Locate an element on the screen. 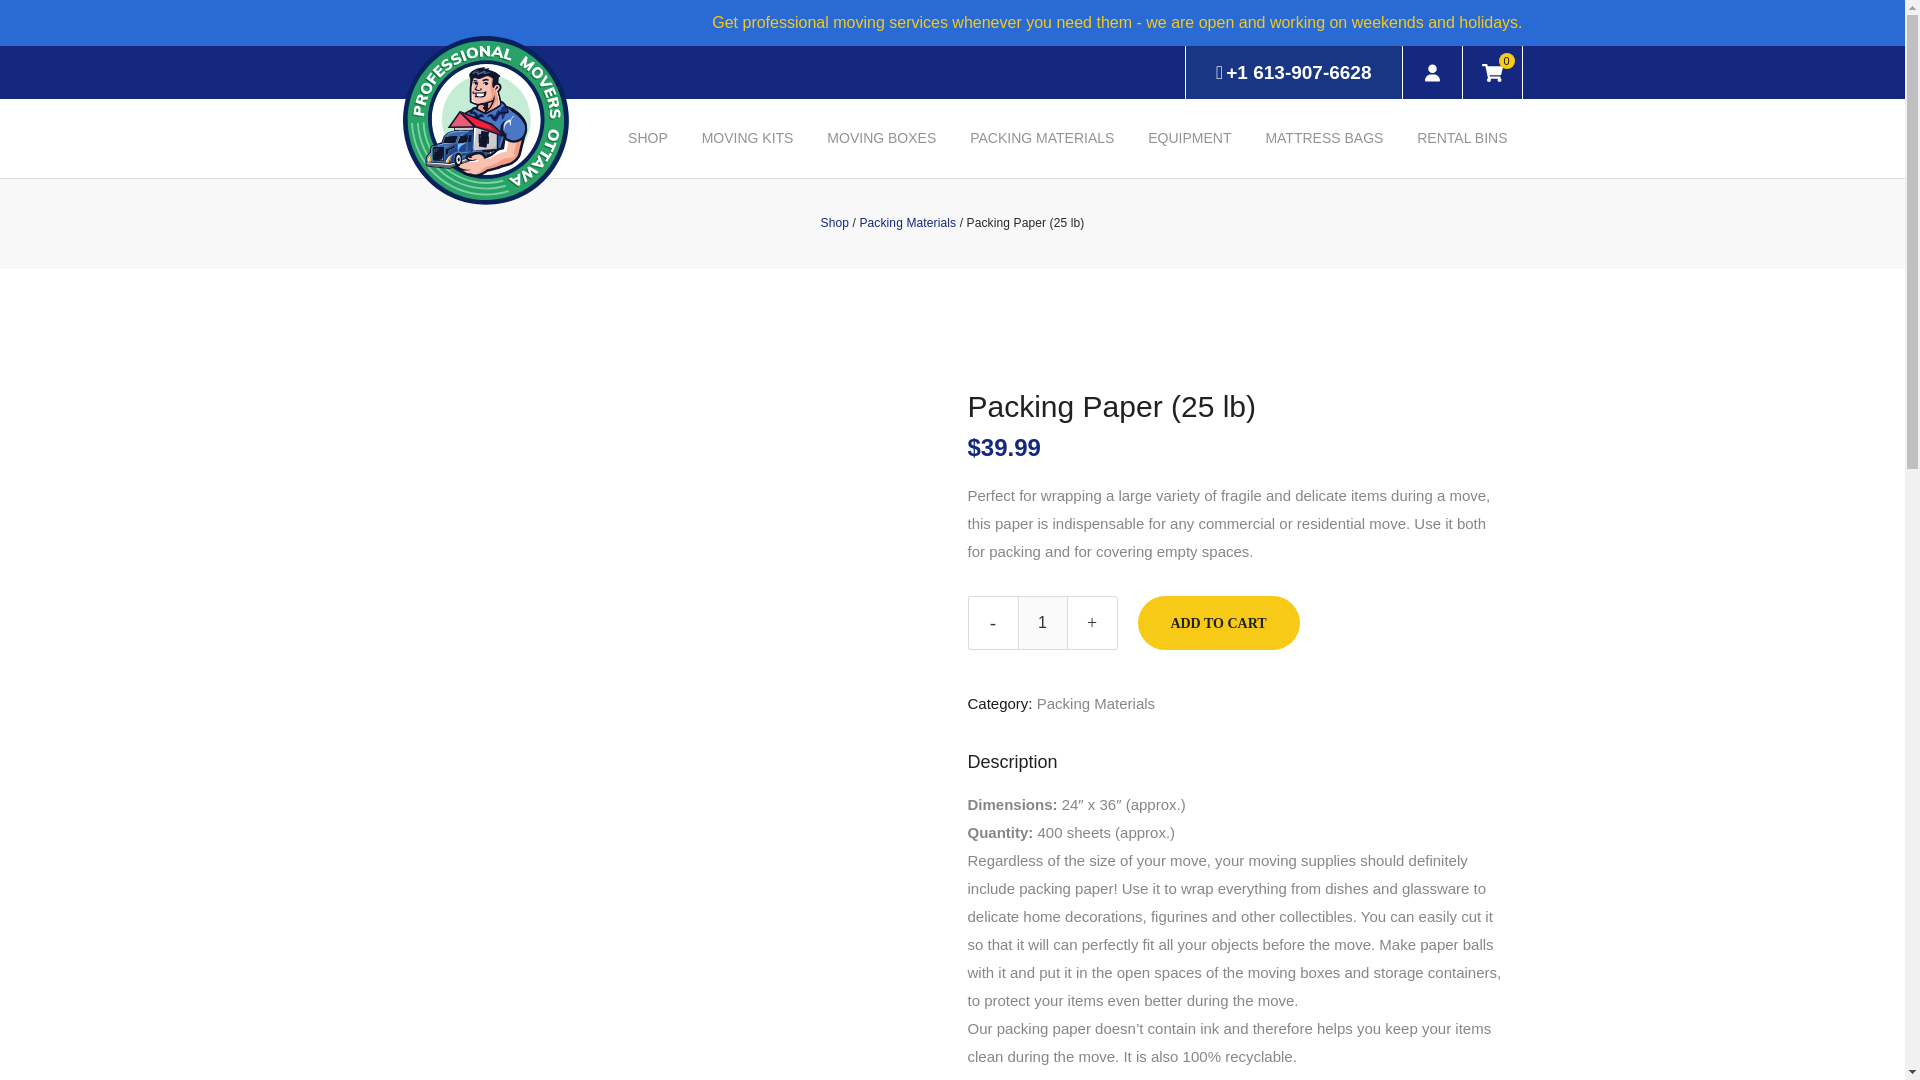 The height and width of the screenshot is (1080, 1920). PACKING MATERIALS is located at coordinates (1041, 138).